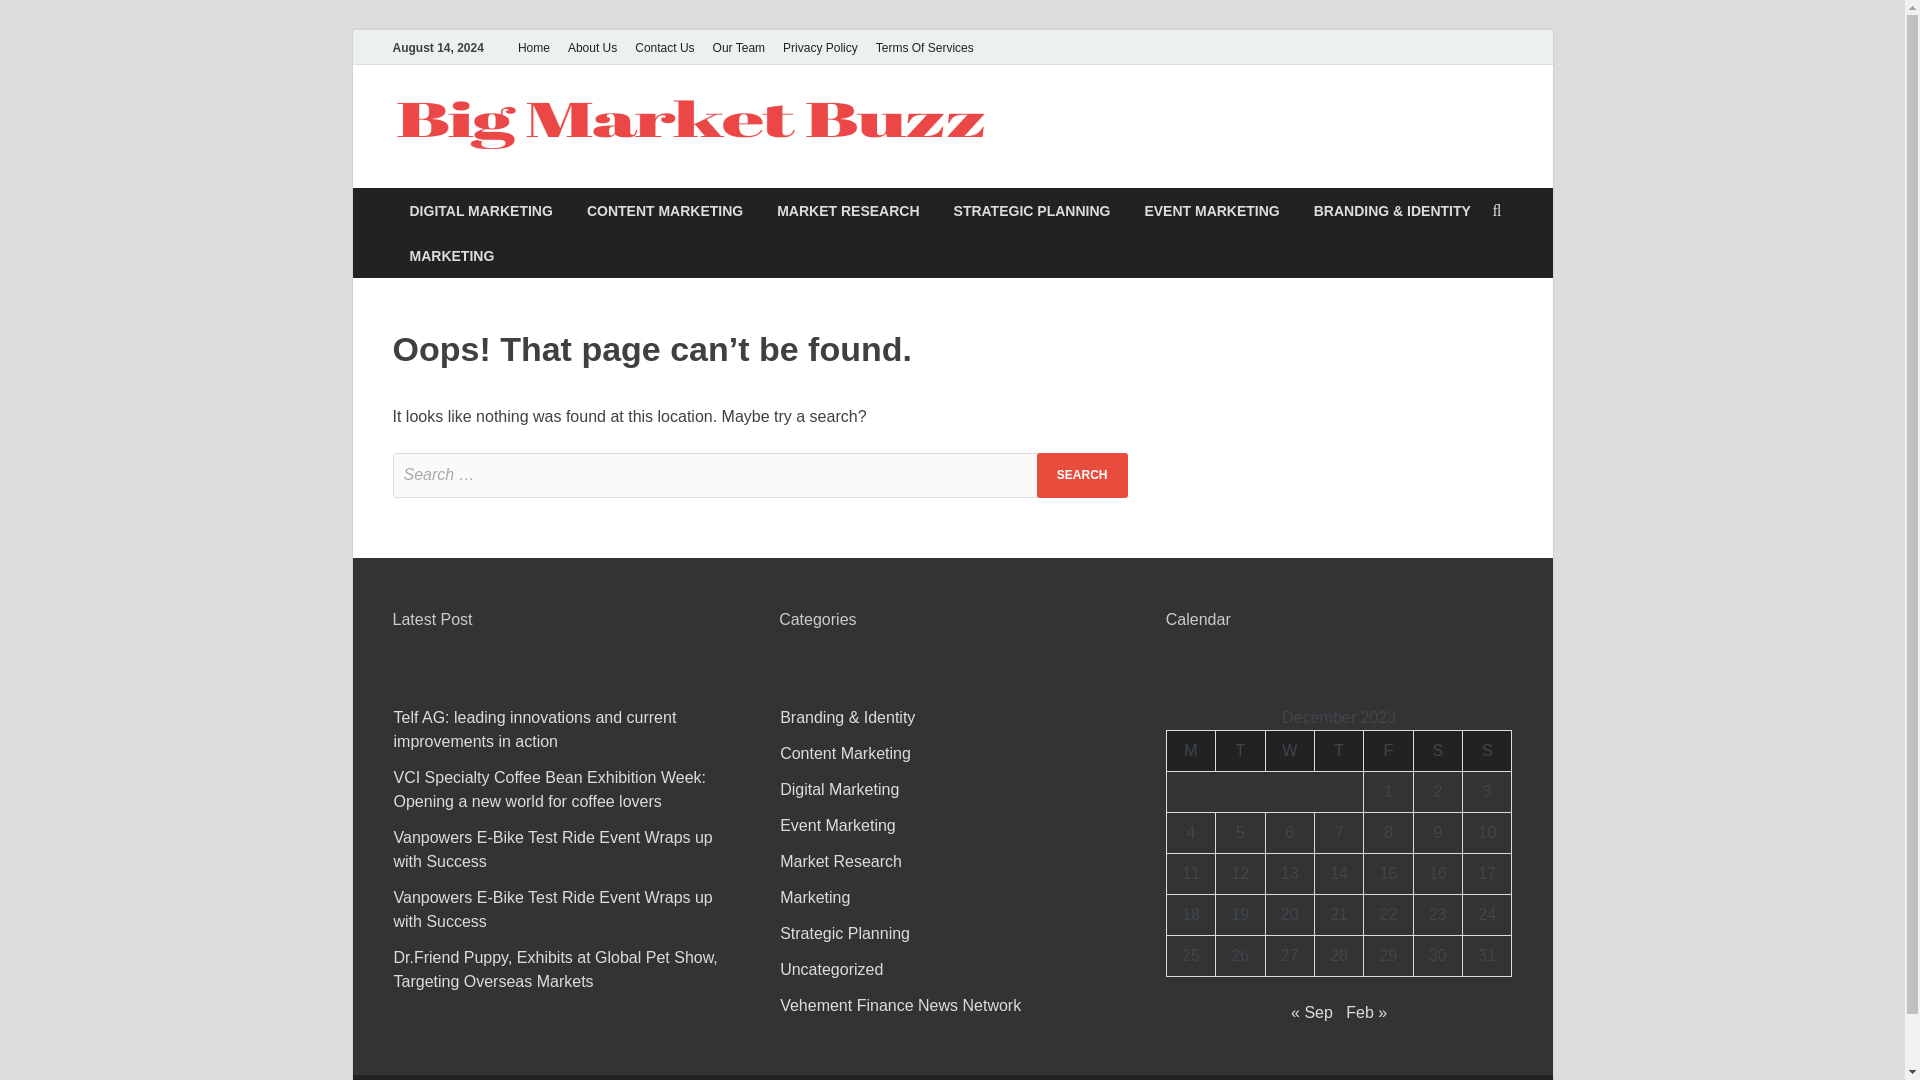 This screenshot has height=1080, width=1920. I want to click on About Us, so click(592, 47).